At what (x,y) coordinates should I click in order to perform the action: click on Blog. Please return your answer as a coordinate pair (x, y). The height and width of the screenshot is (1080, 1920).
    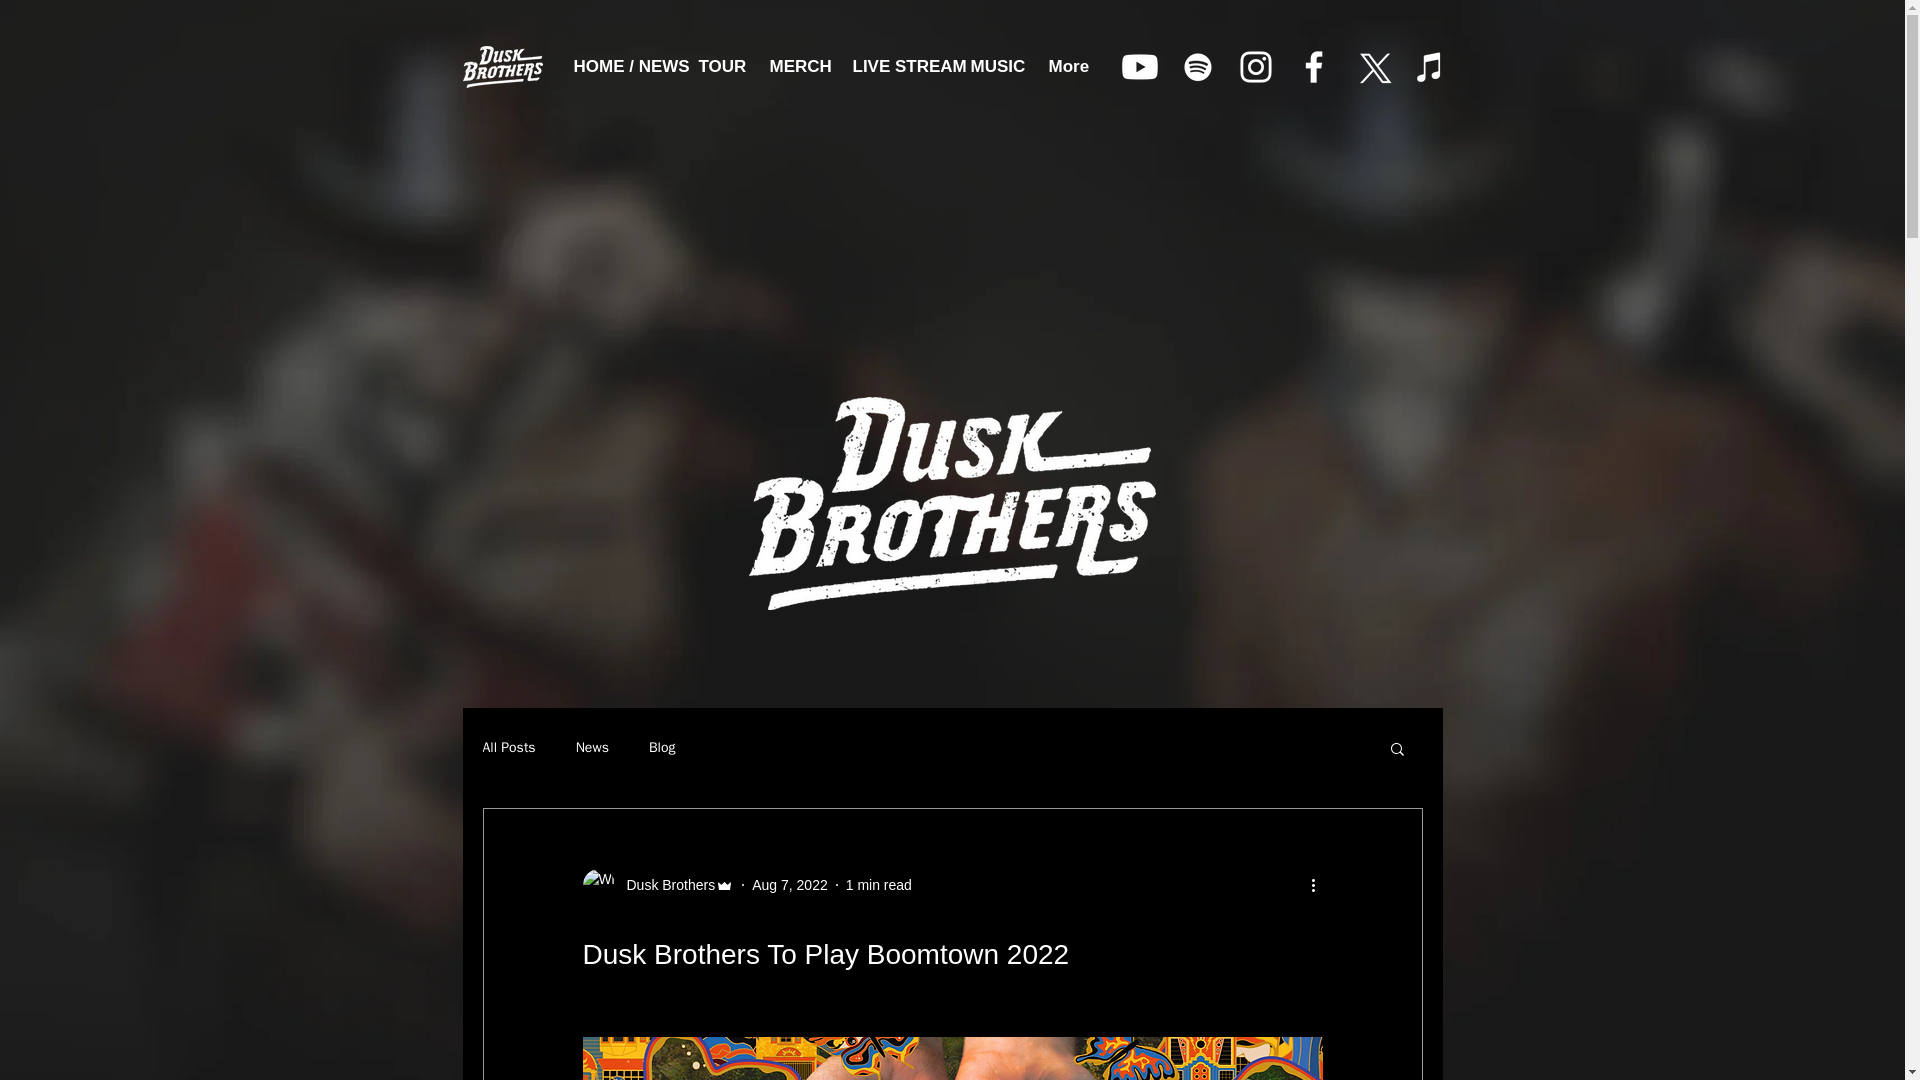
    Looking at the image, I should click on (662, 748).